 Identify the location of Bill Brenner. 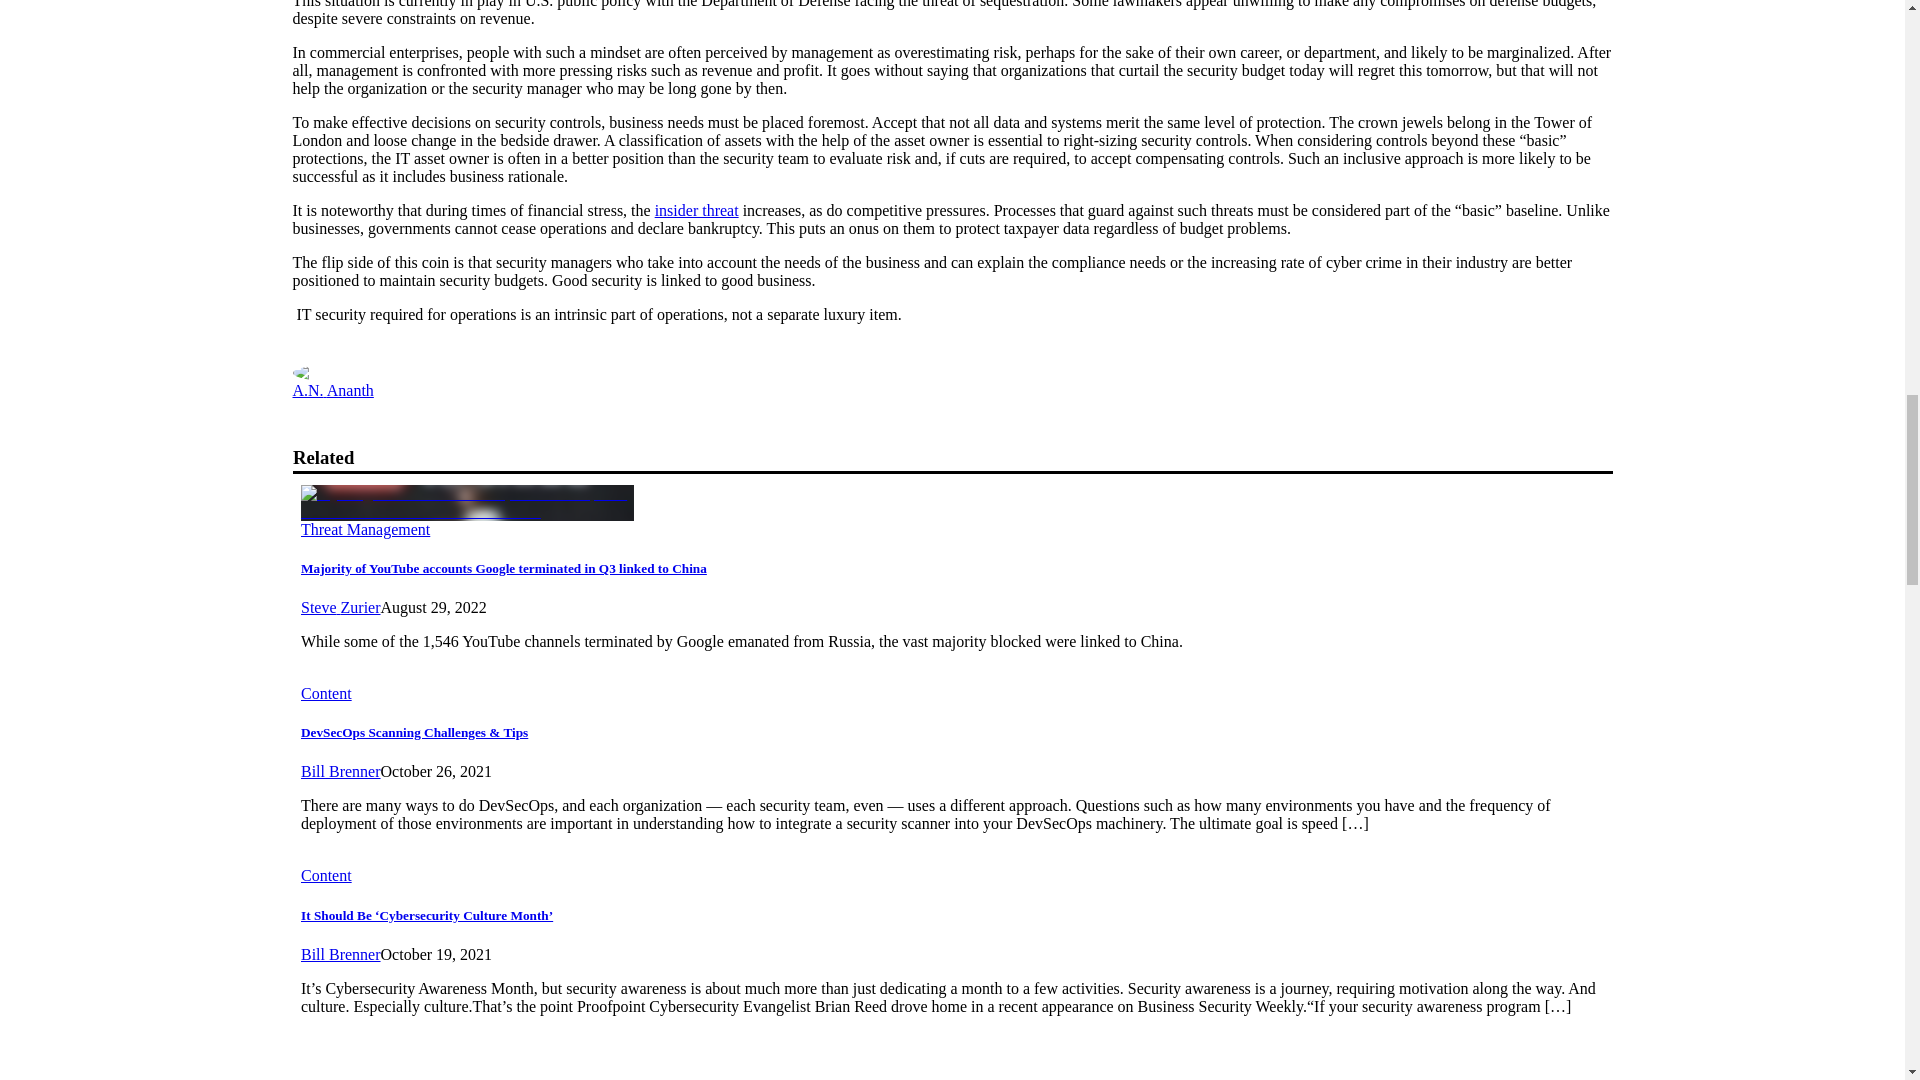
(340, 770).